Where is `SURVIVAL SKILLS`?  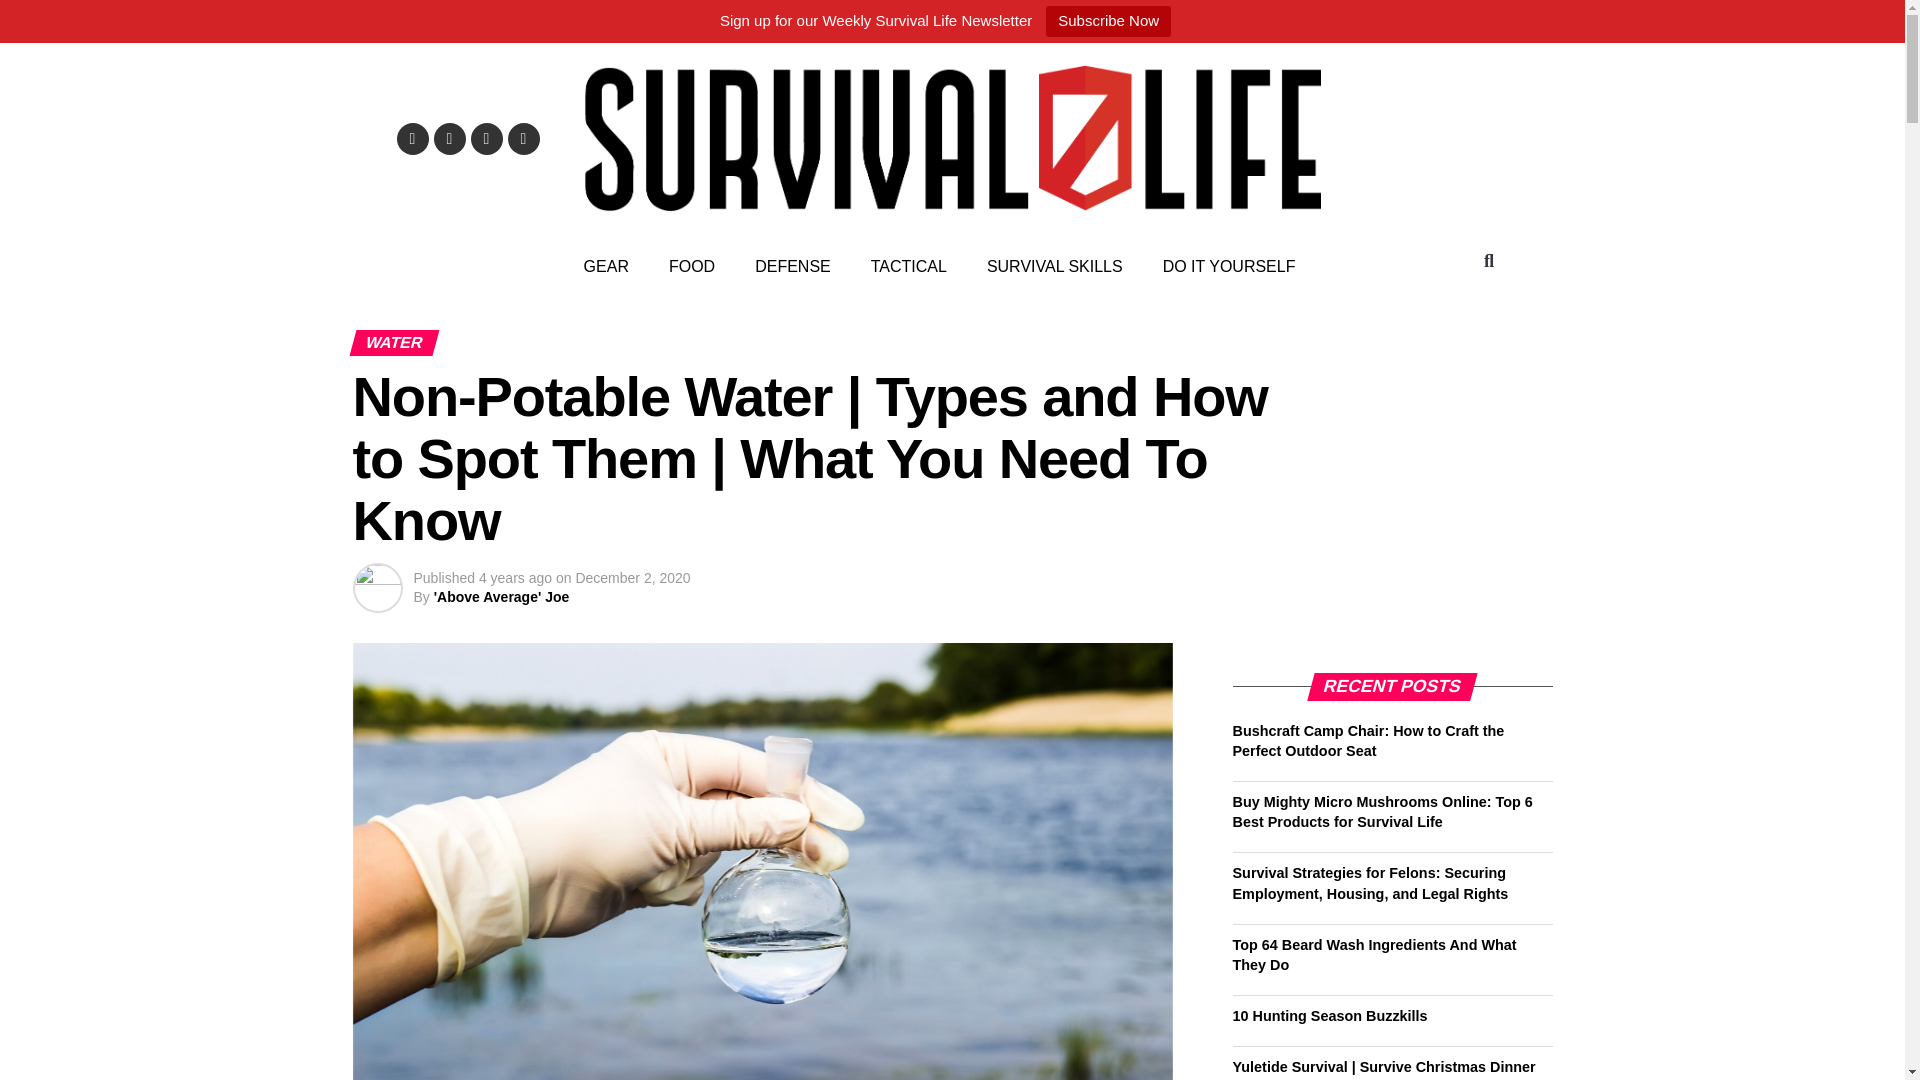
SURVIVAL SKILLS is located at coordinates (1054, 267).